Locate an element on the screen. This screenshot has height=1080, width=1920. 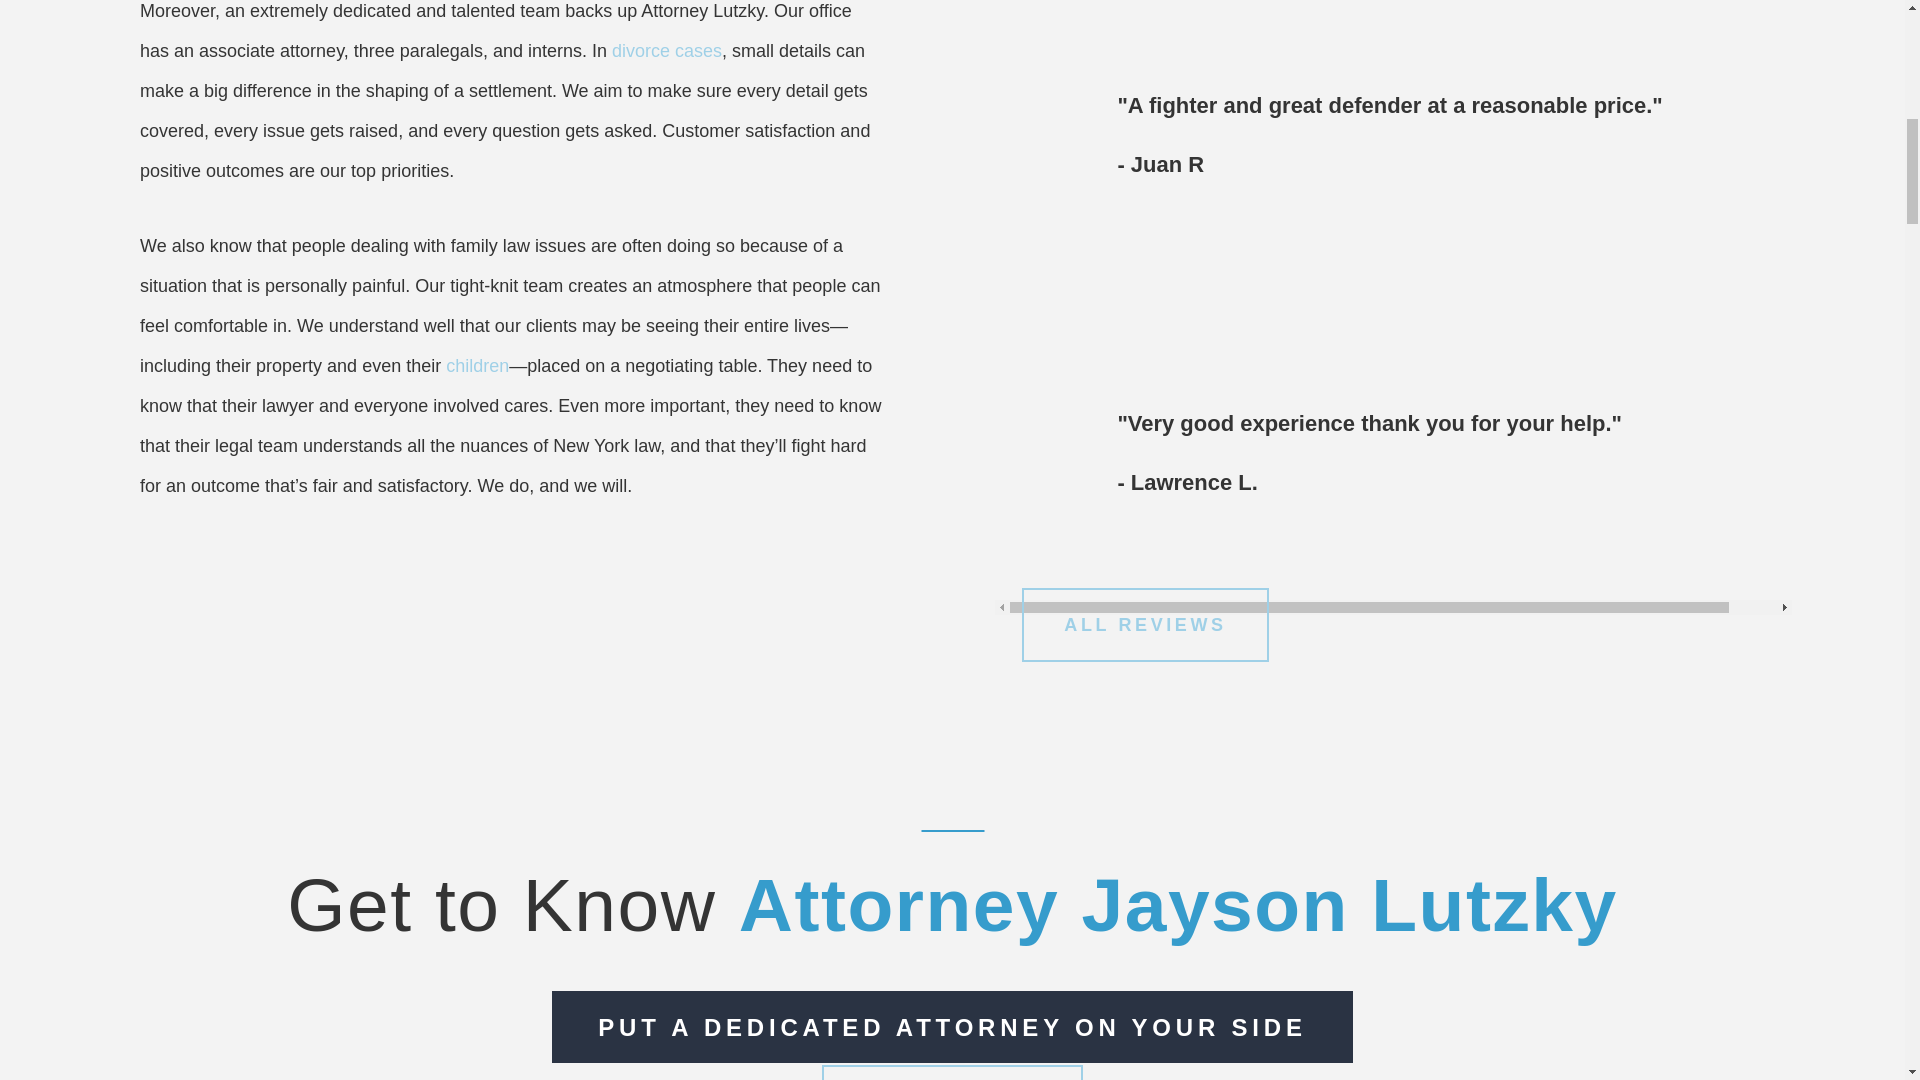
children is located at coordinates (476, 366).